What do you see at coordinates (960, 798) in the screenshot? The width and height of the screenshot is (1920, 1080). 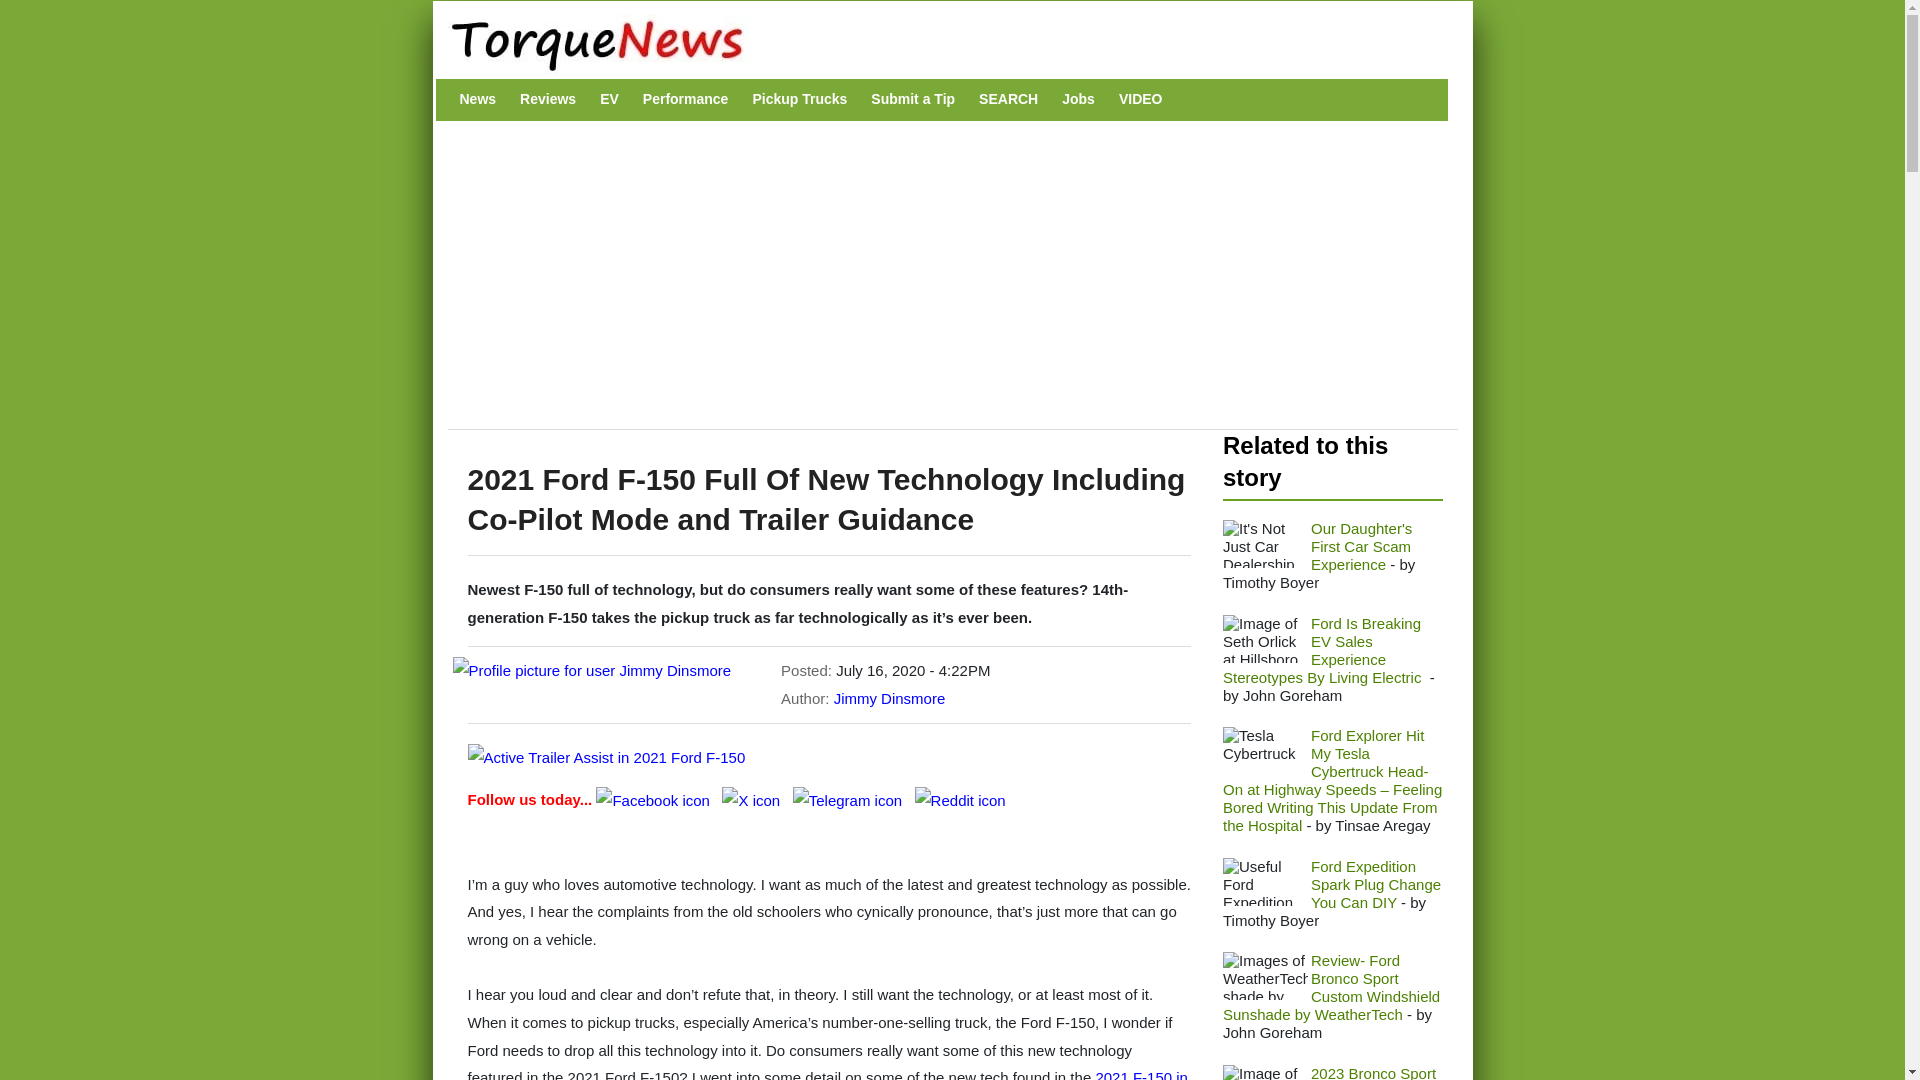 I see `Join us on Reddit!` at bounding box center [960, 798].